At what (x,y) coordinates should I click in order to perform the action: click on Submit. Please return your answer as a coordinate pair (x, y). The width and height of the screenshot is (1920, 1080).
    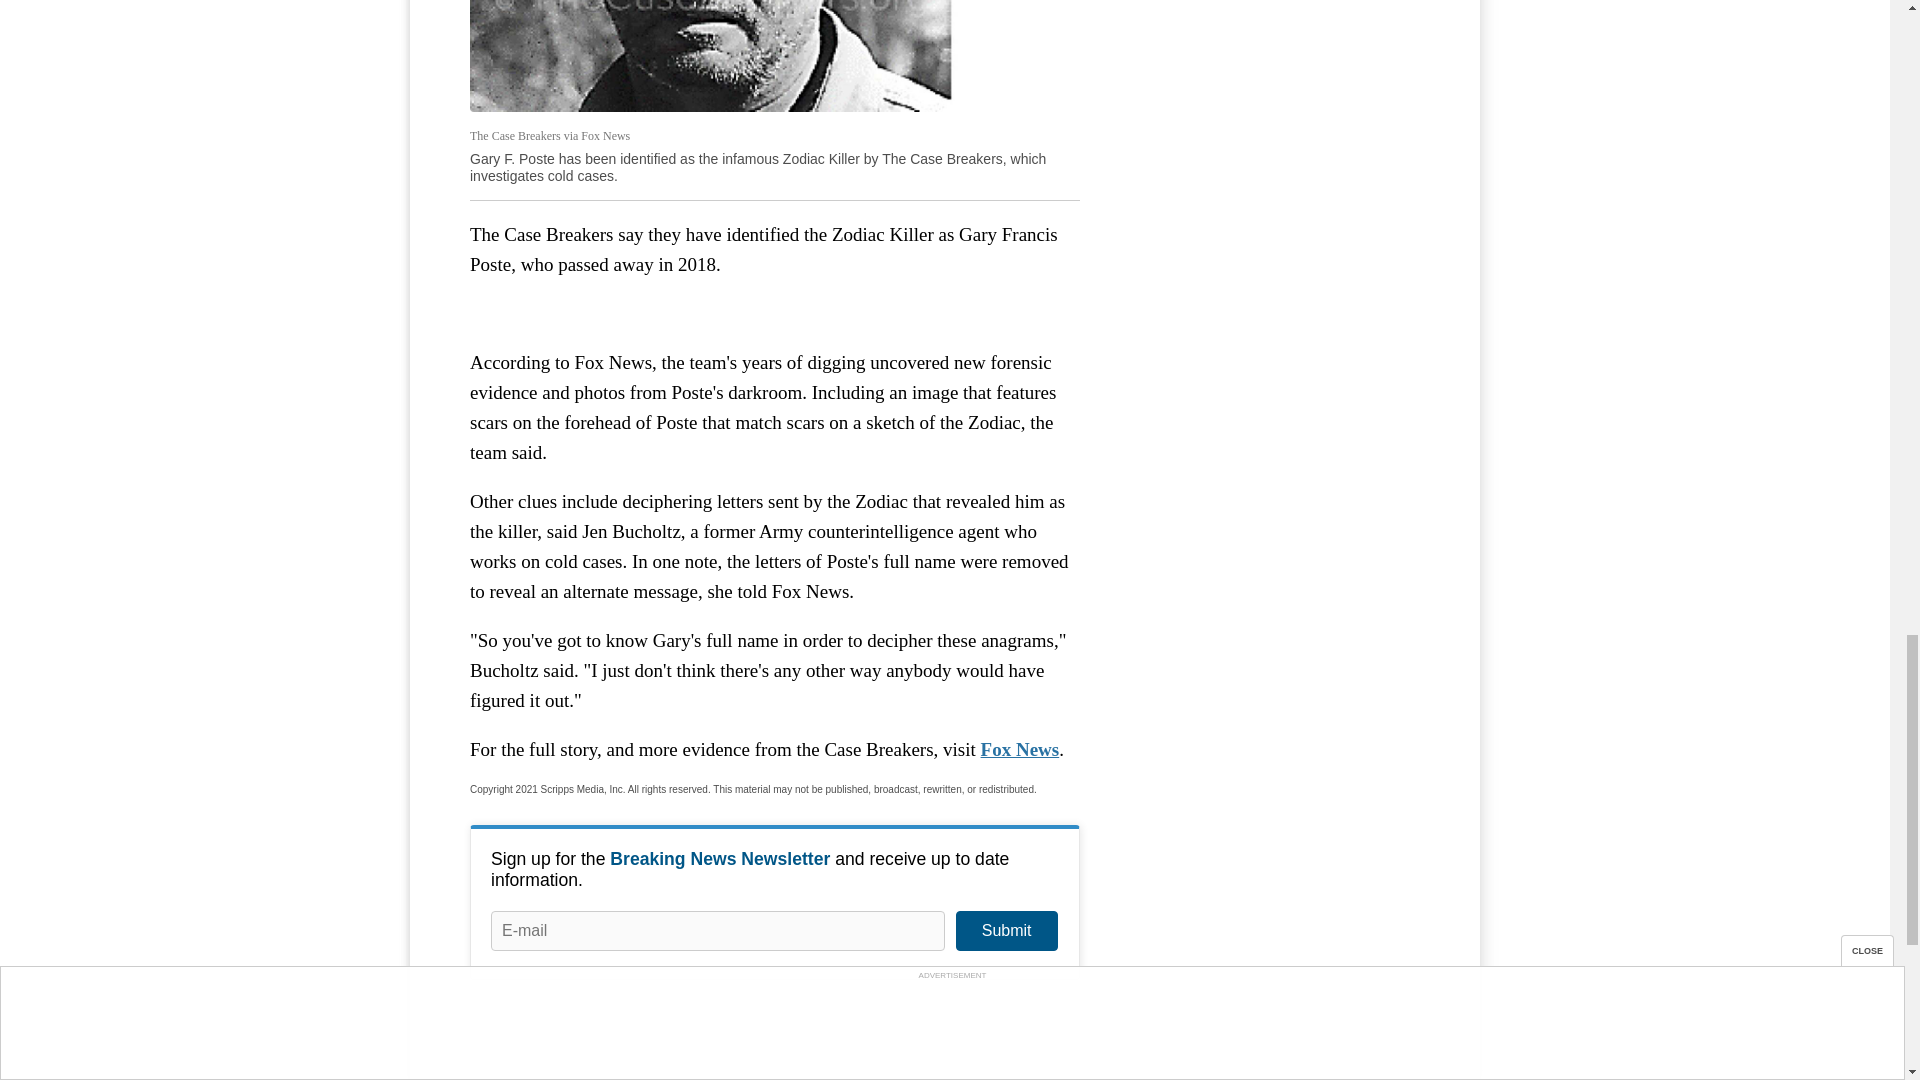
    Looking at the image, I should click on (1006, 931).